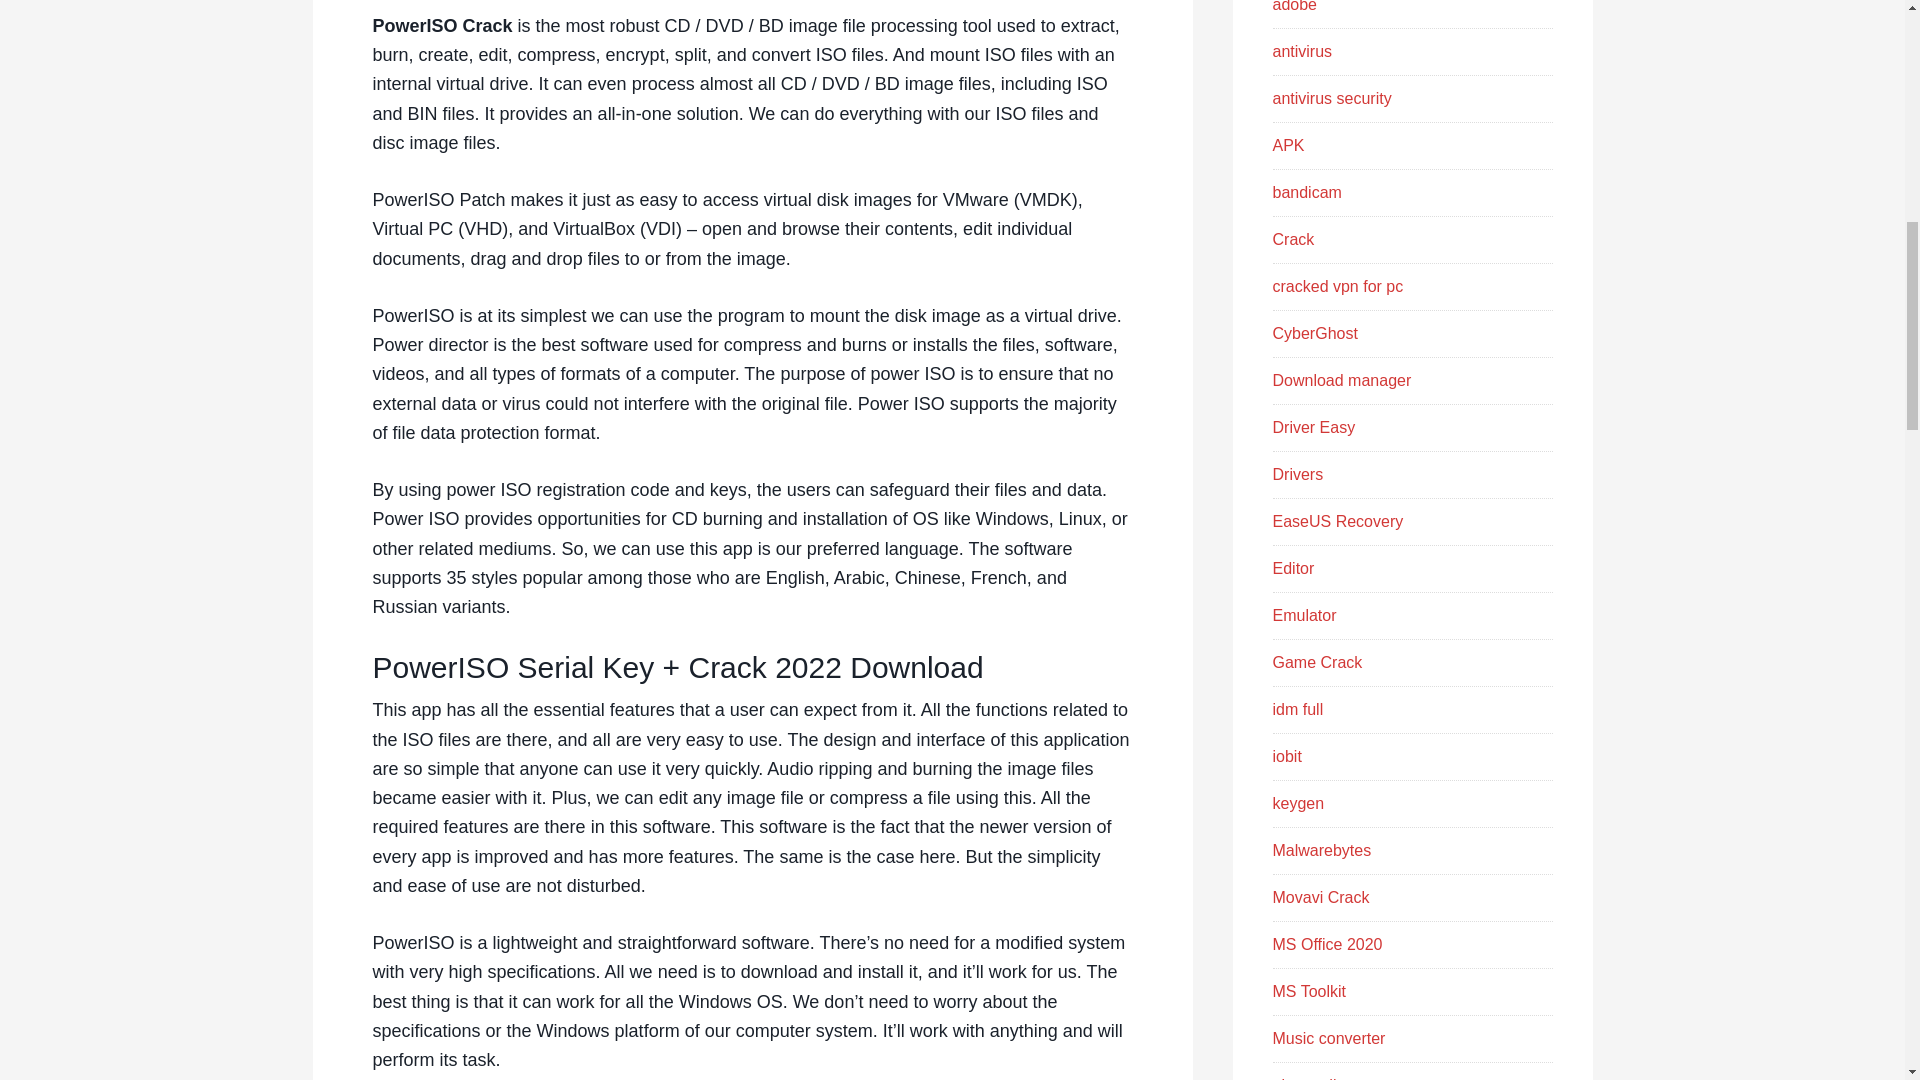  I want to click on APK, so click(1287, 146).